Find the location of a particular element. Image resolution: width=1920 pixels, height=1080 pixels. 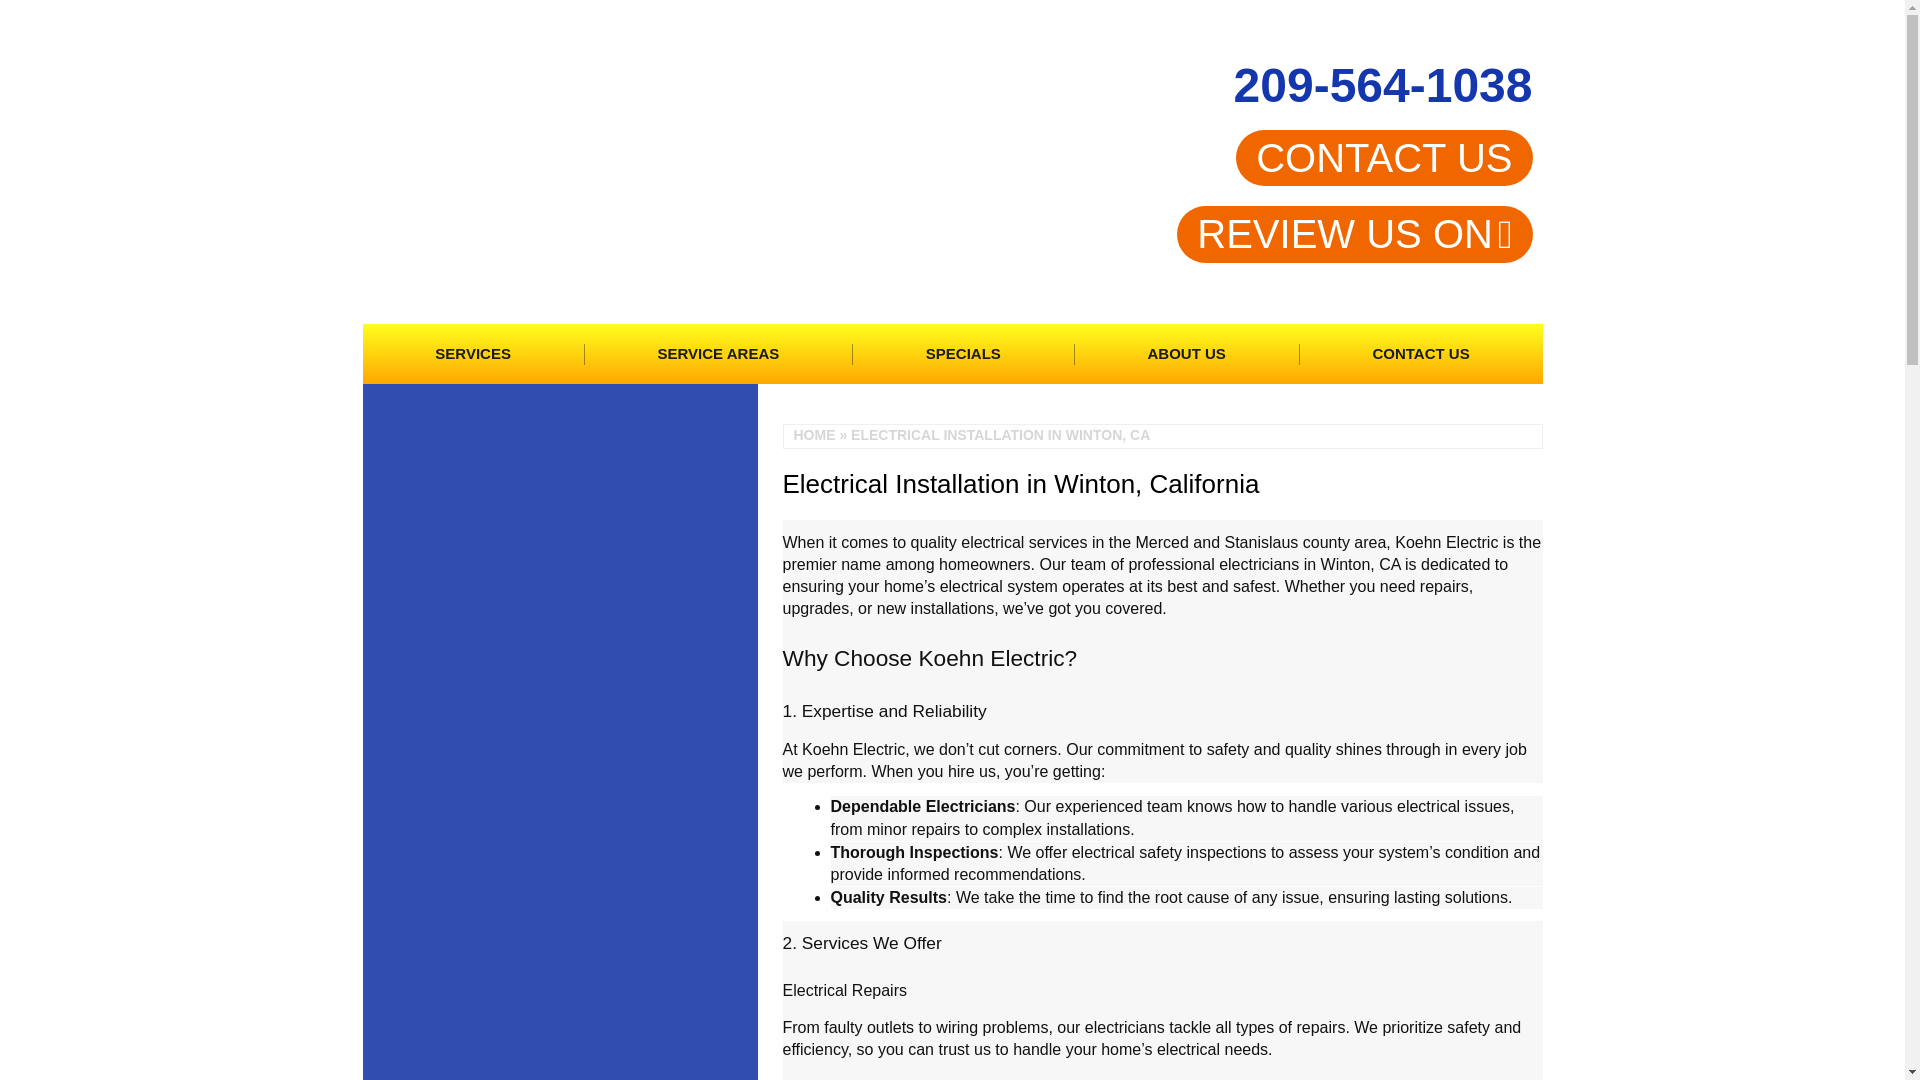

REVIEW US ON is located at coordinates (1354, 234).